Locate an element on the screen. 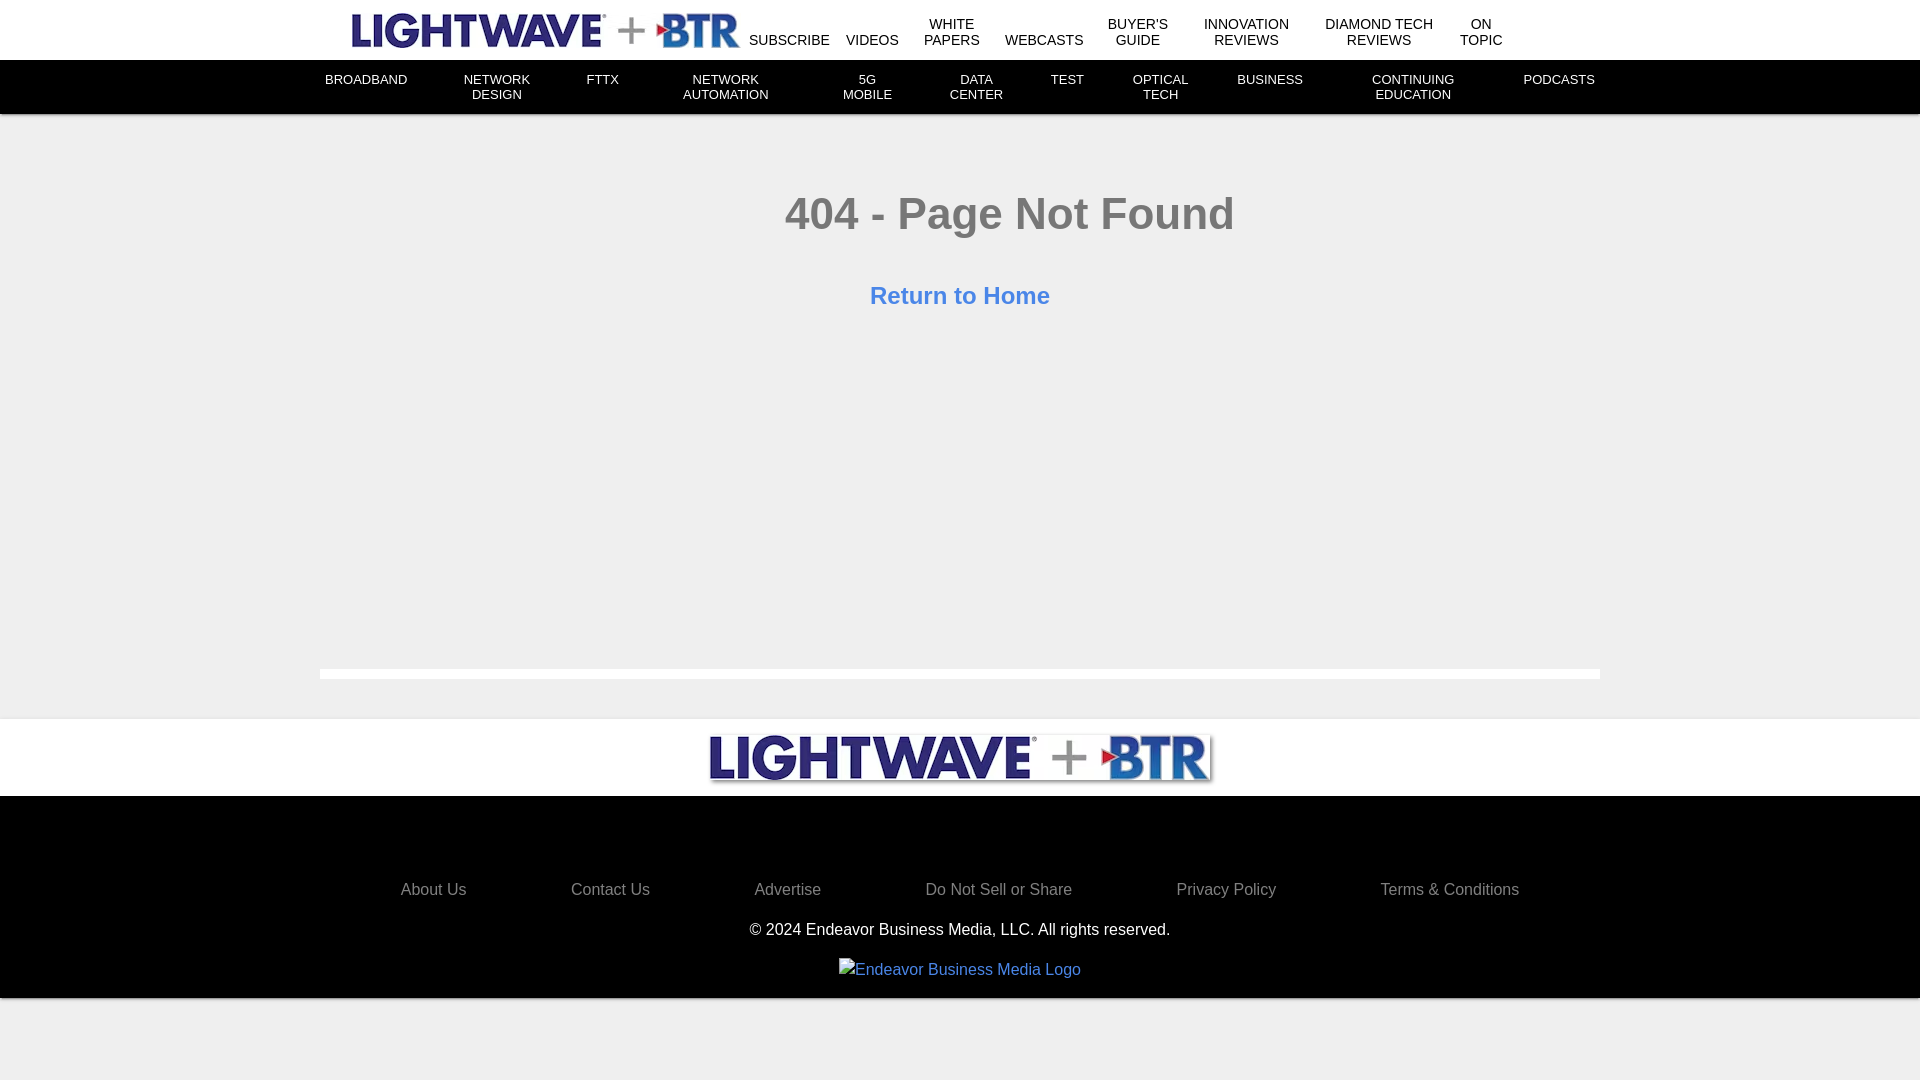 This screenshot has height=1080, width=1920. Privacy Policy is located at coordinates (1226, 889).